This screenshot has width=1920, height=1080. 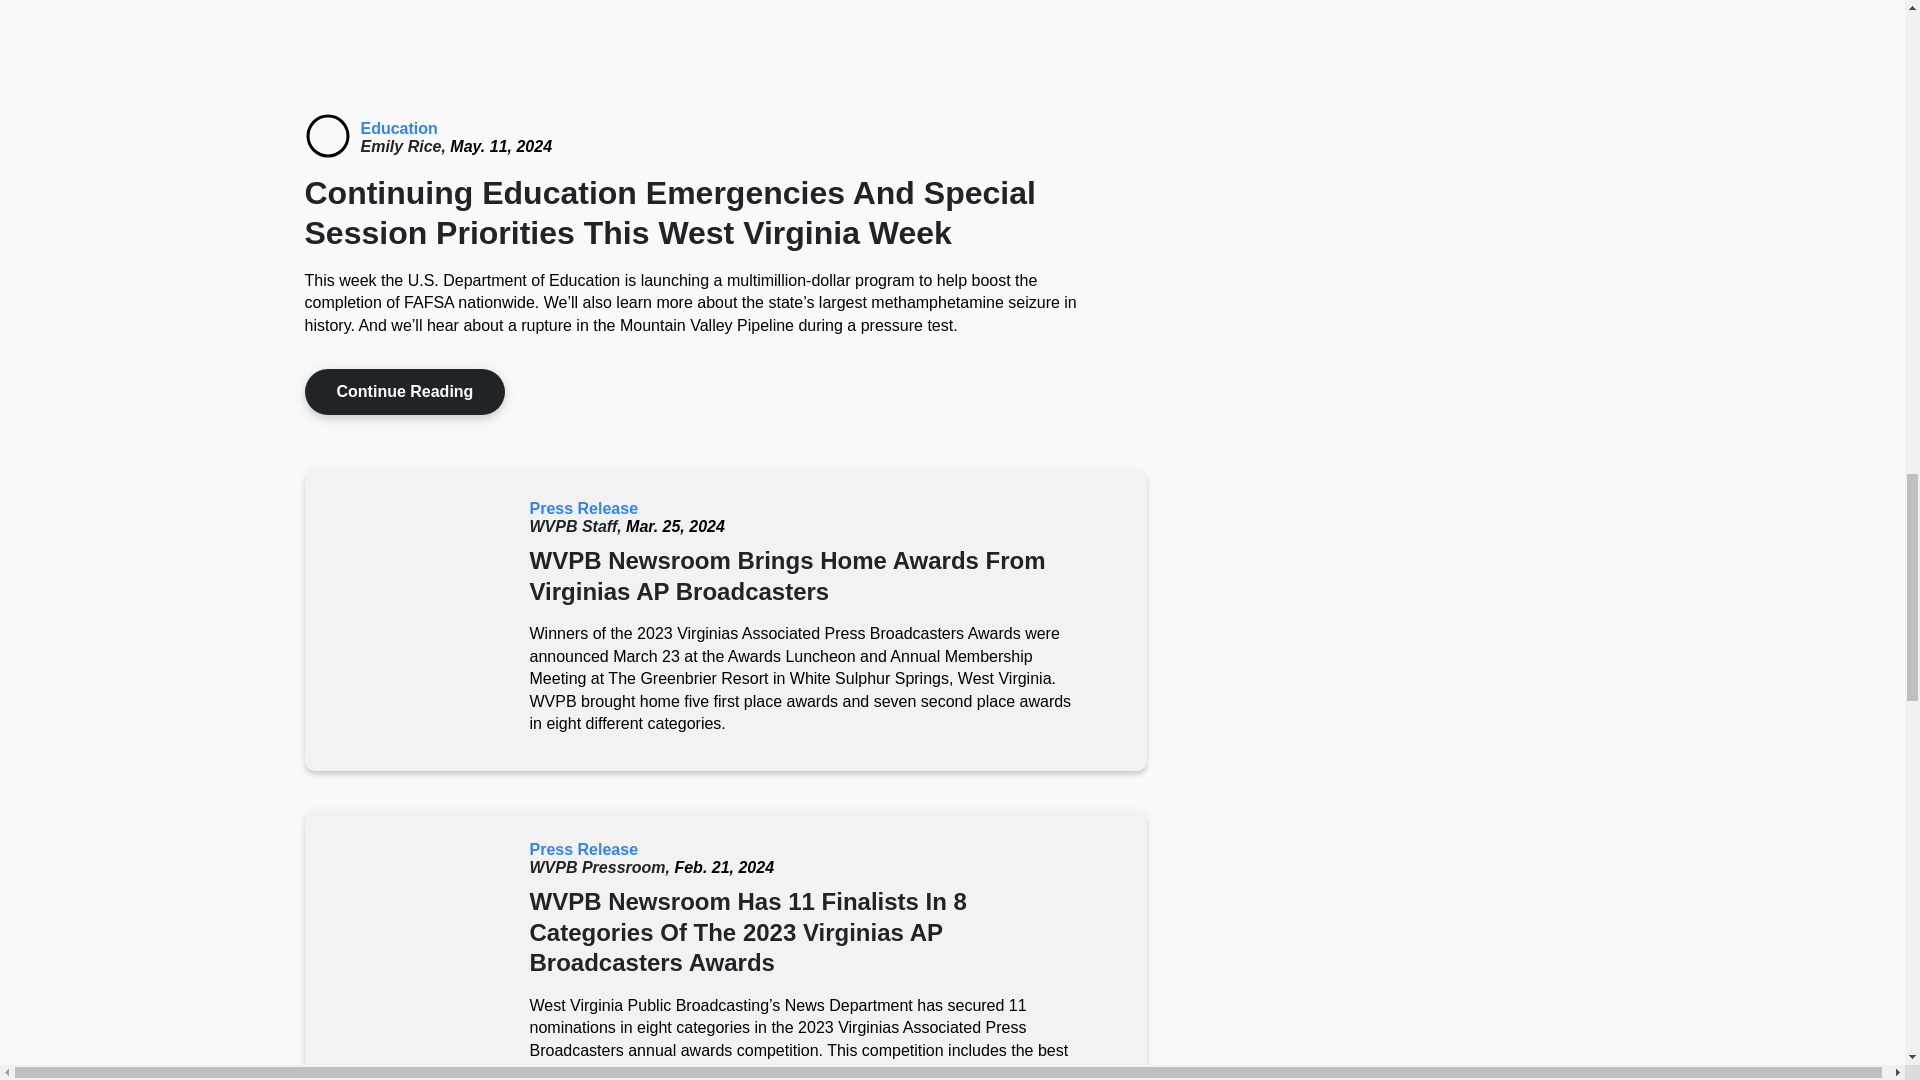 I want to click on WVPB Pressroom, so click(x=602, y=866).